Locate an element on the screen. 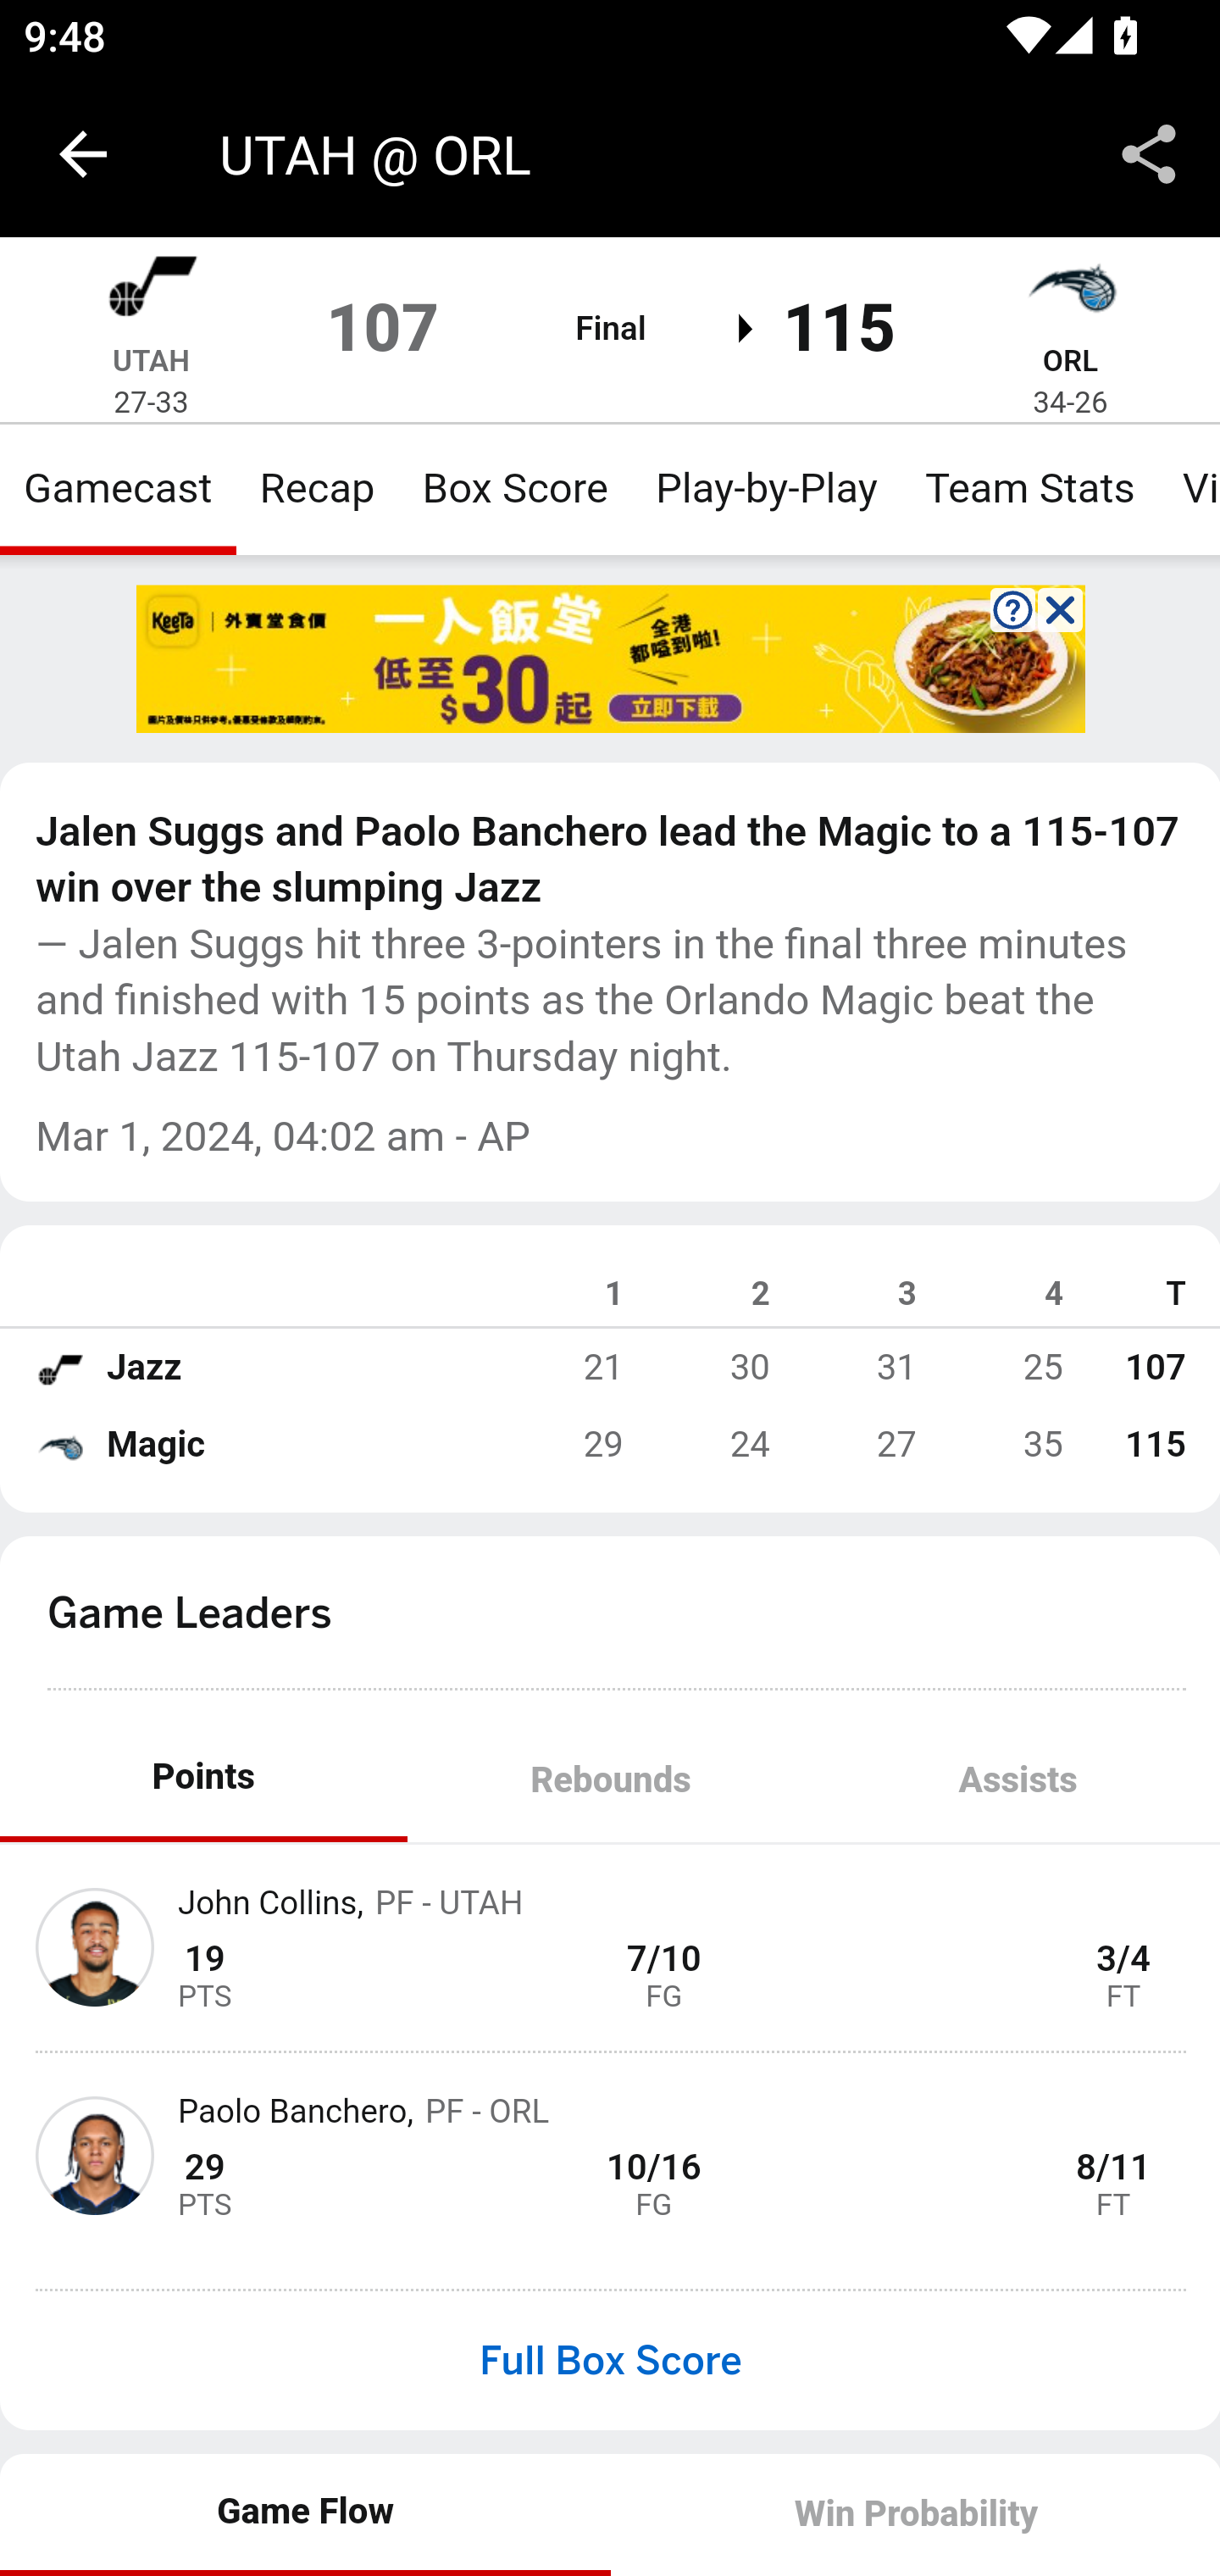 This screenshot has width=1220, height=2576. Points is located at coordinates (204, 1777).